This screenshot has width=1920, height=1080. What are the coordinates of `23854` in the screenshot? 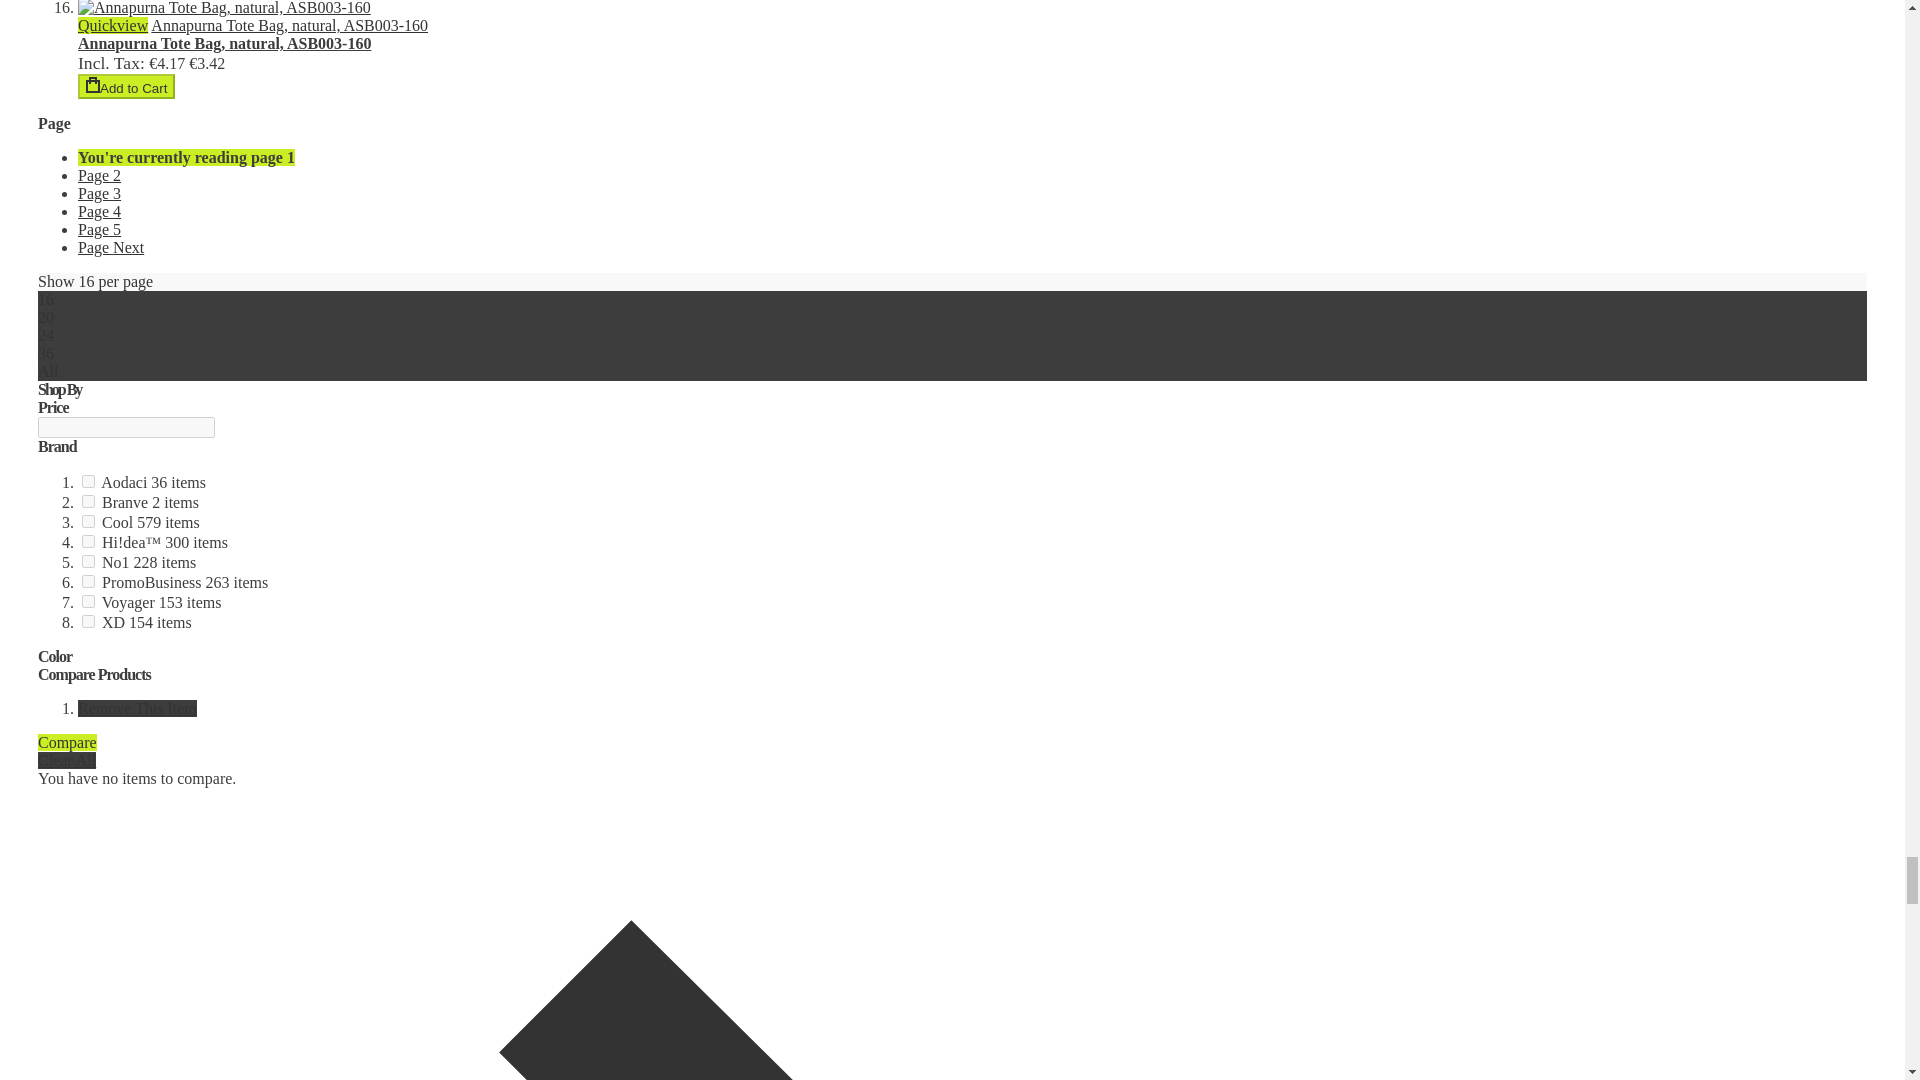 It's located at (88, 562).